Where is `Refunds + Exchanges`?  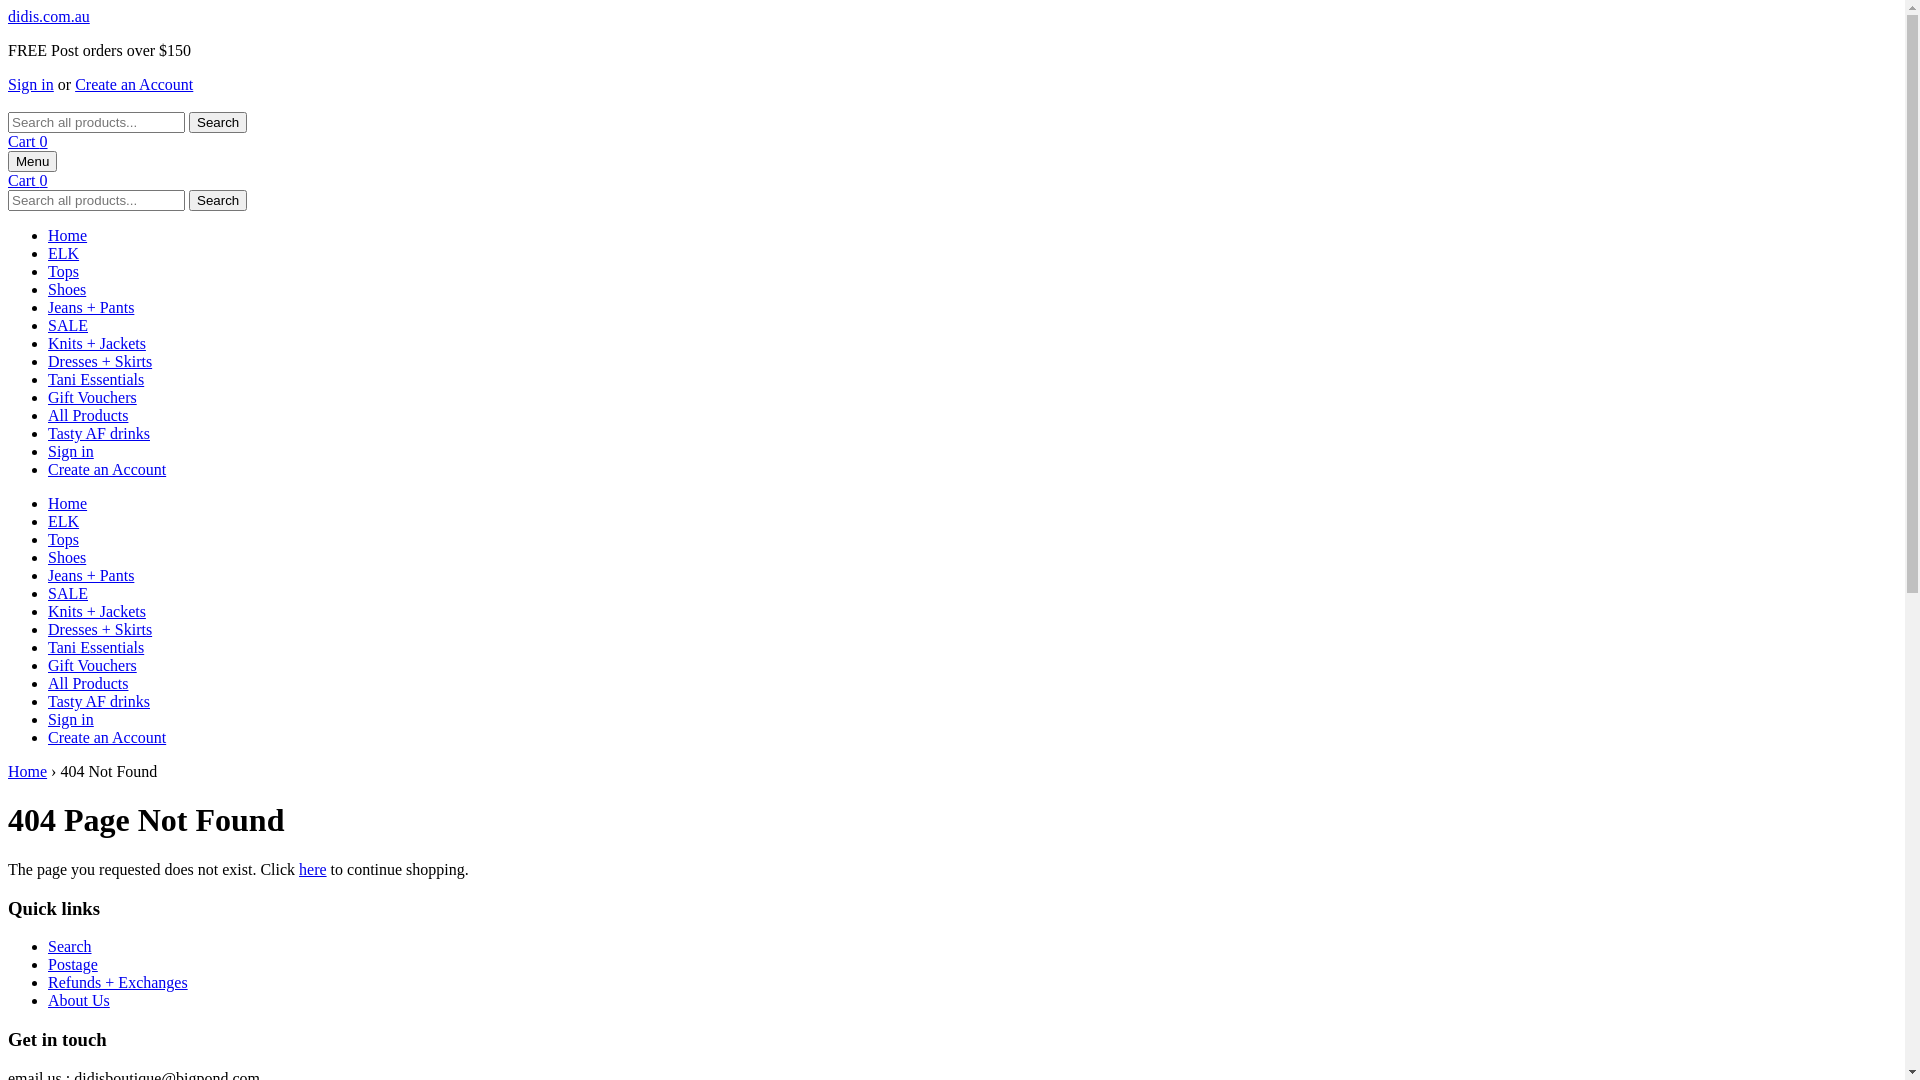 Refunds + Exchanges is located at coordinates (118, 982).